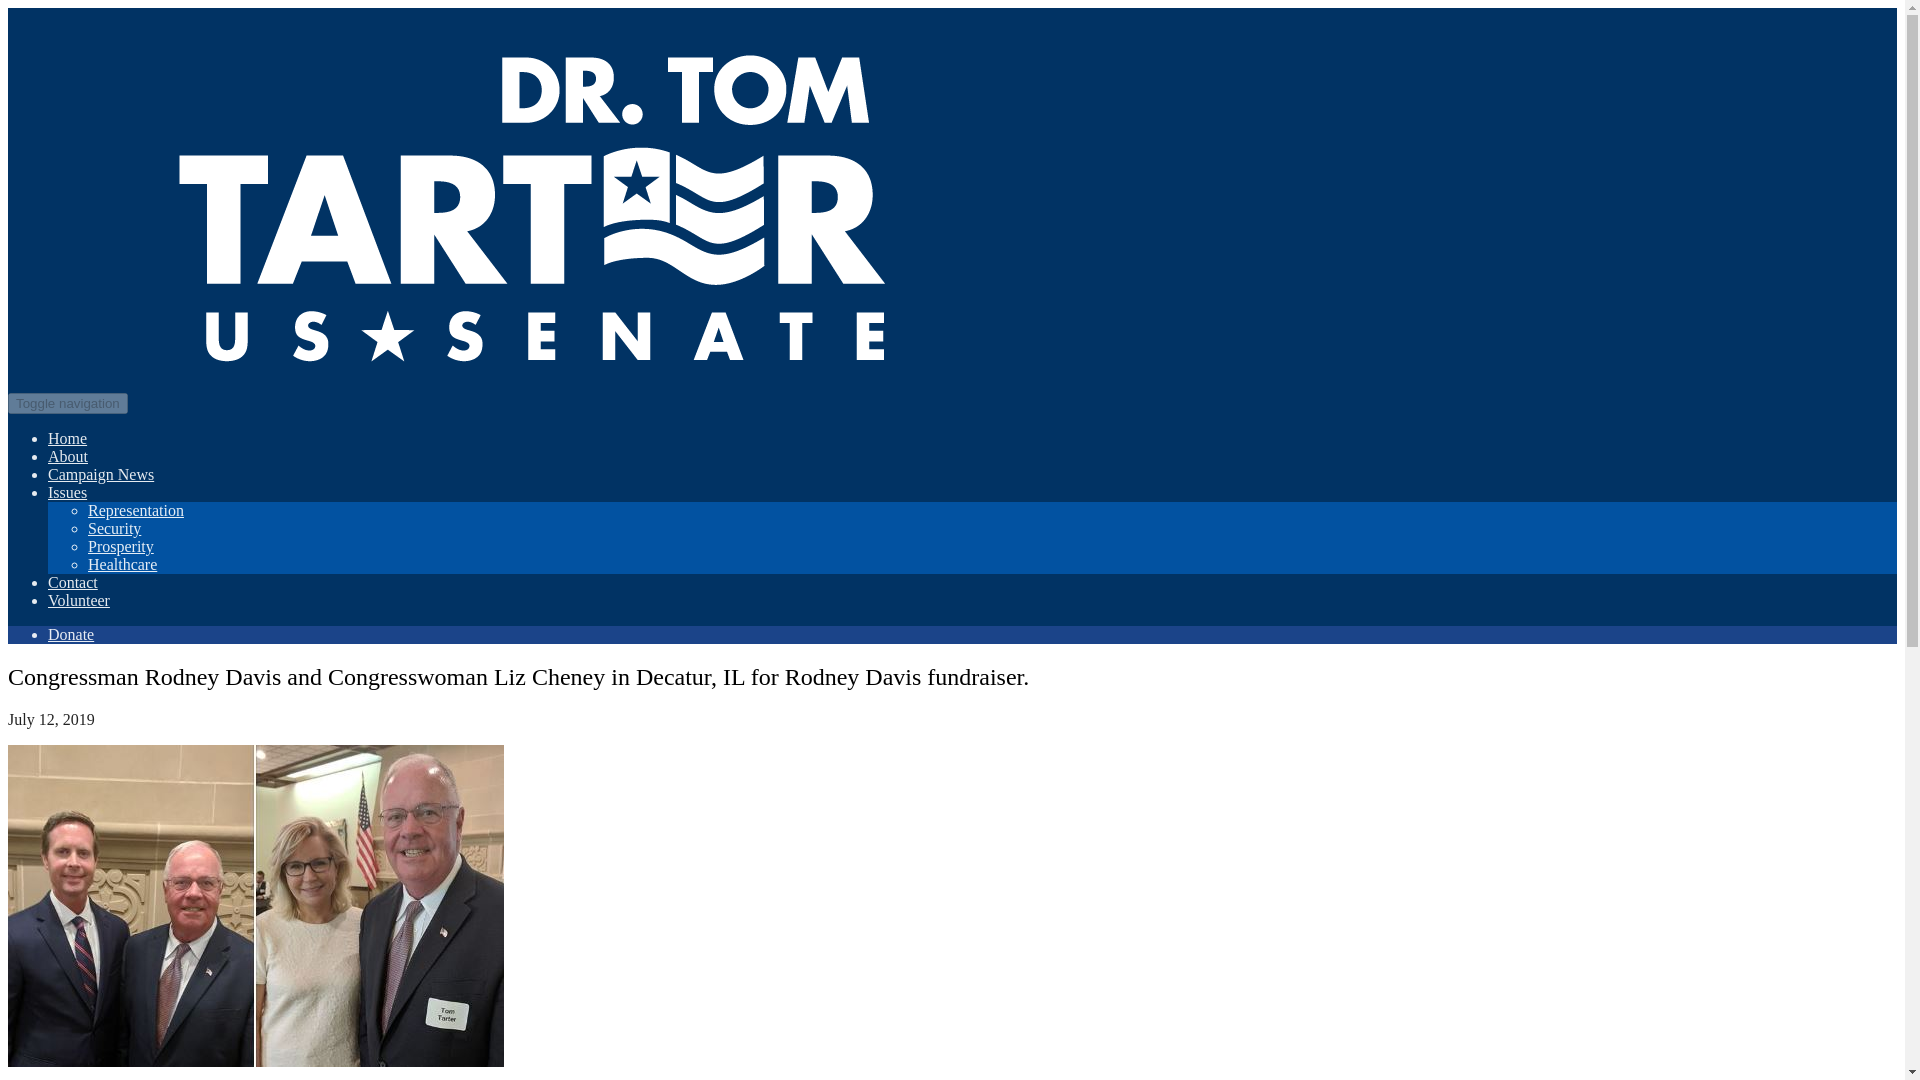  Describe the element at coordinates (67, 492) in the screenshot. I see `Issues` at that location.